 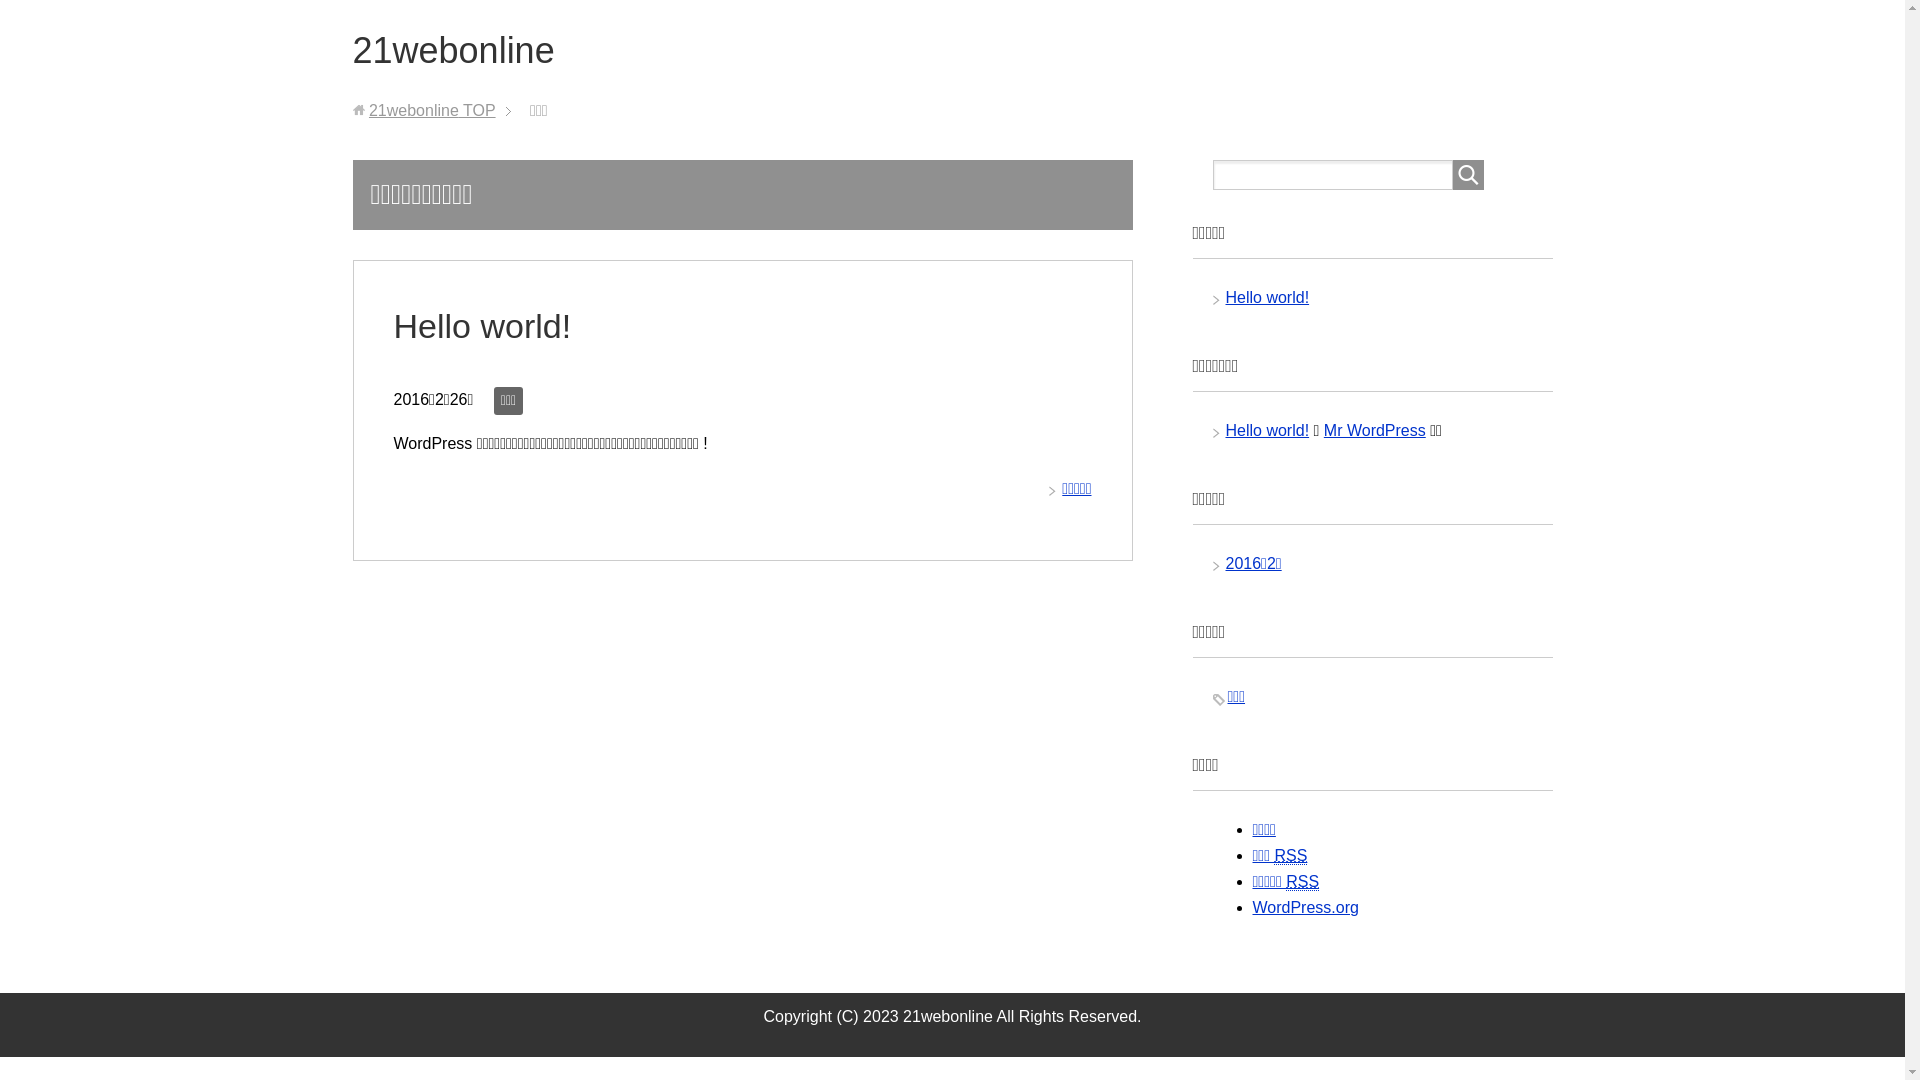 I want to click on 21webonline, so click(x=453, y=50).